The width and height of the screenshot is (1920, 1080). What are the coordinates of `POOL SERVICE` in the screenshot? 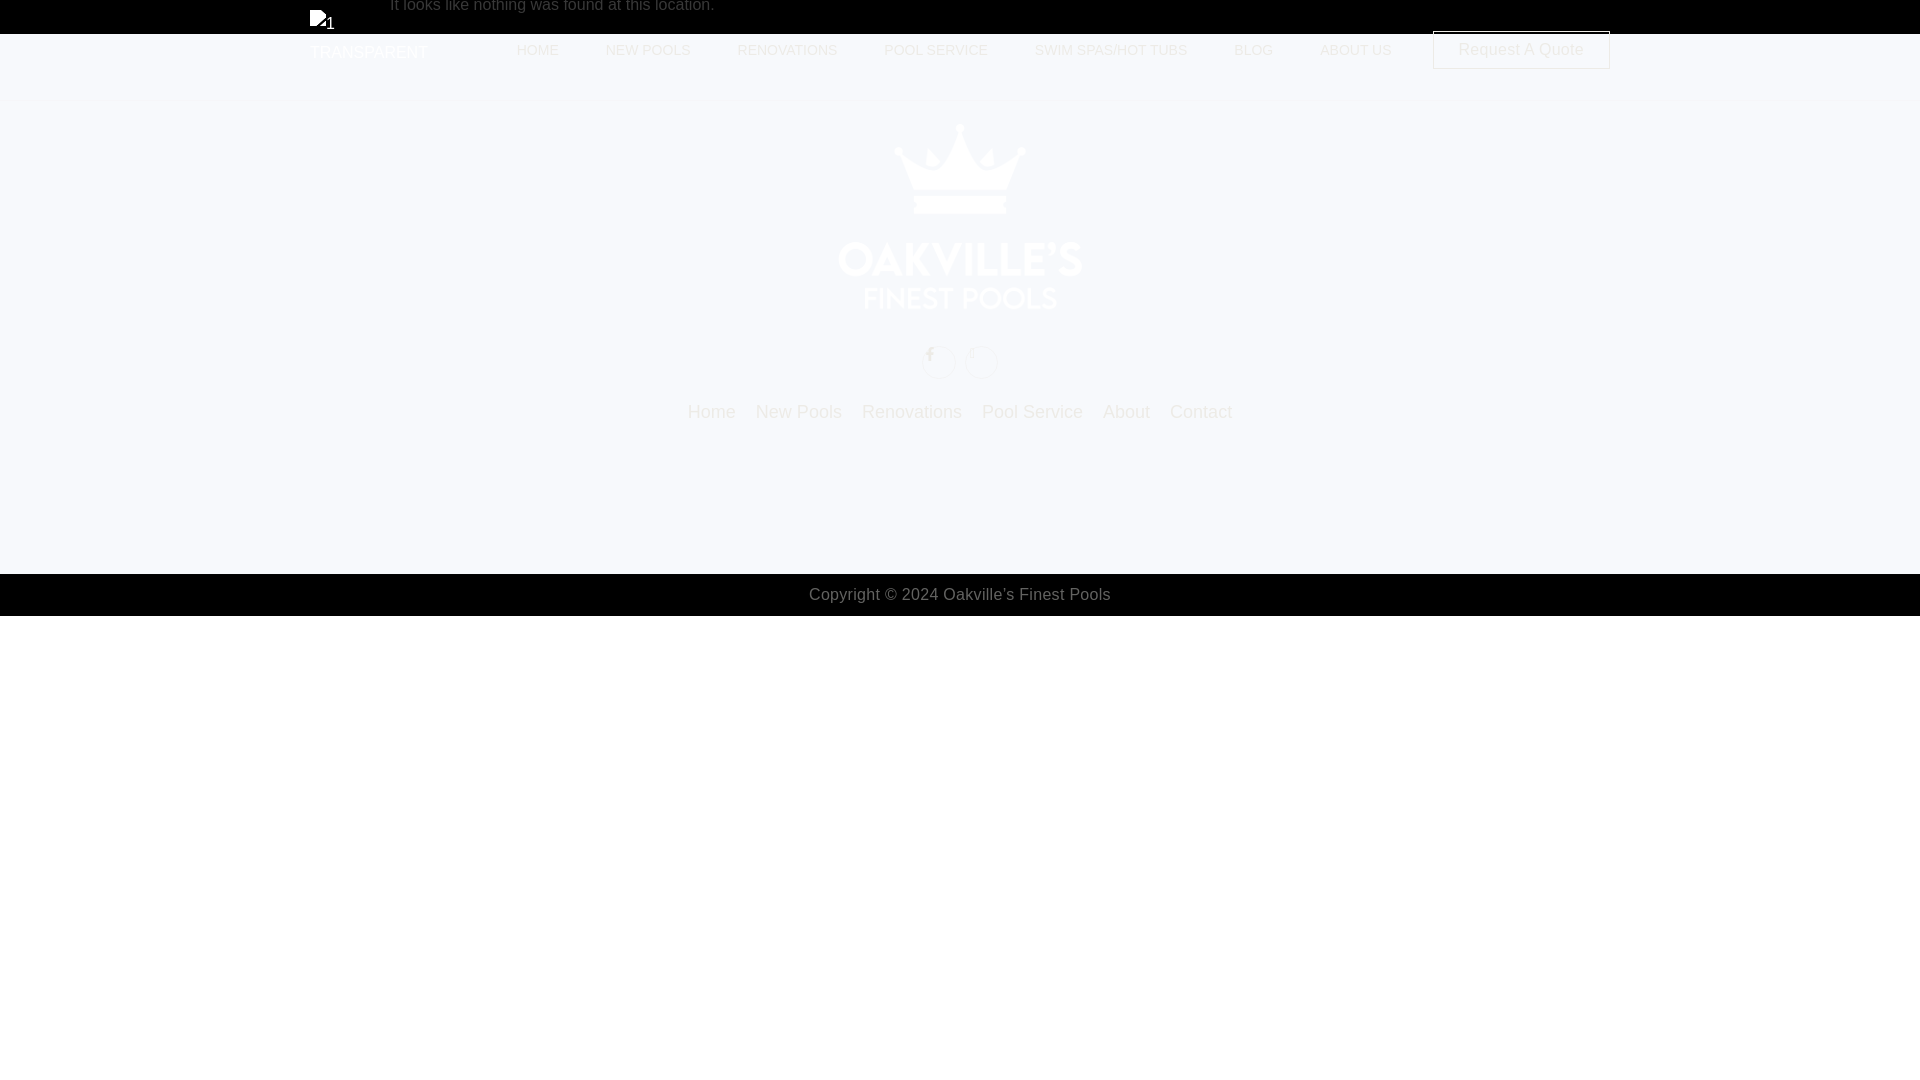 It's located at (936, 50).